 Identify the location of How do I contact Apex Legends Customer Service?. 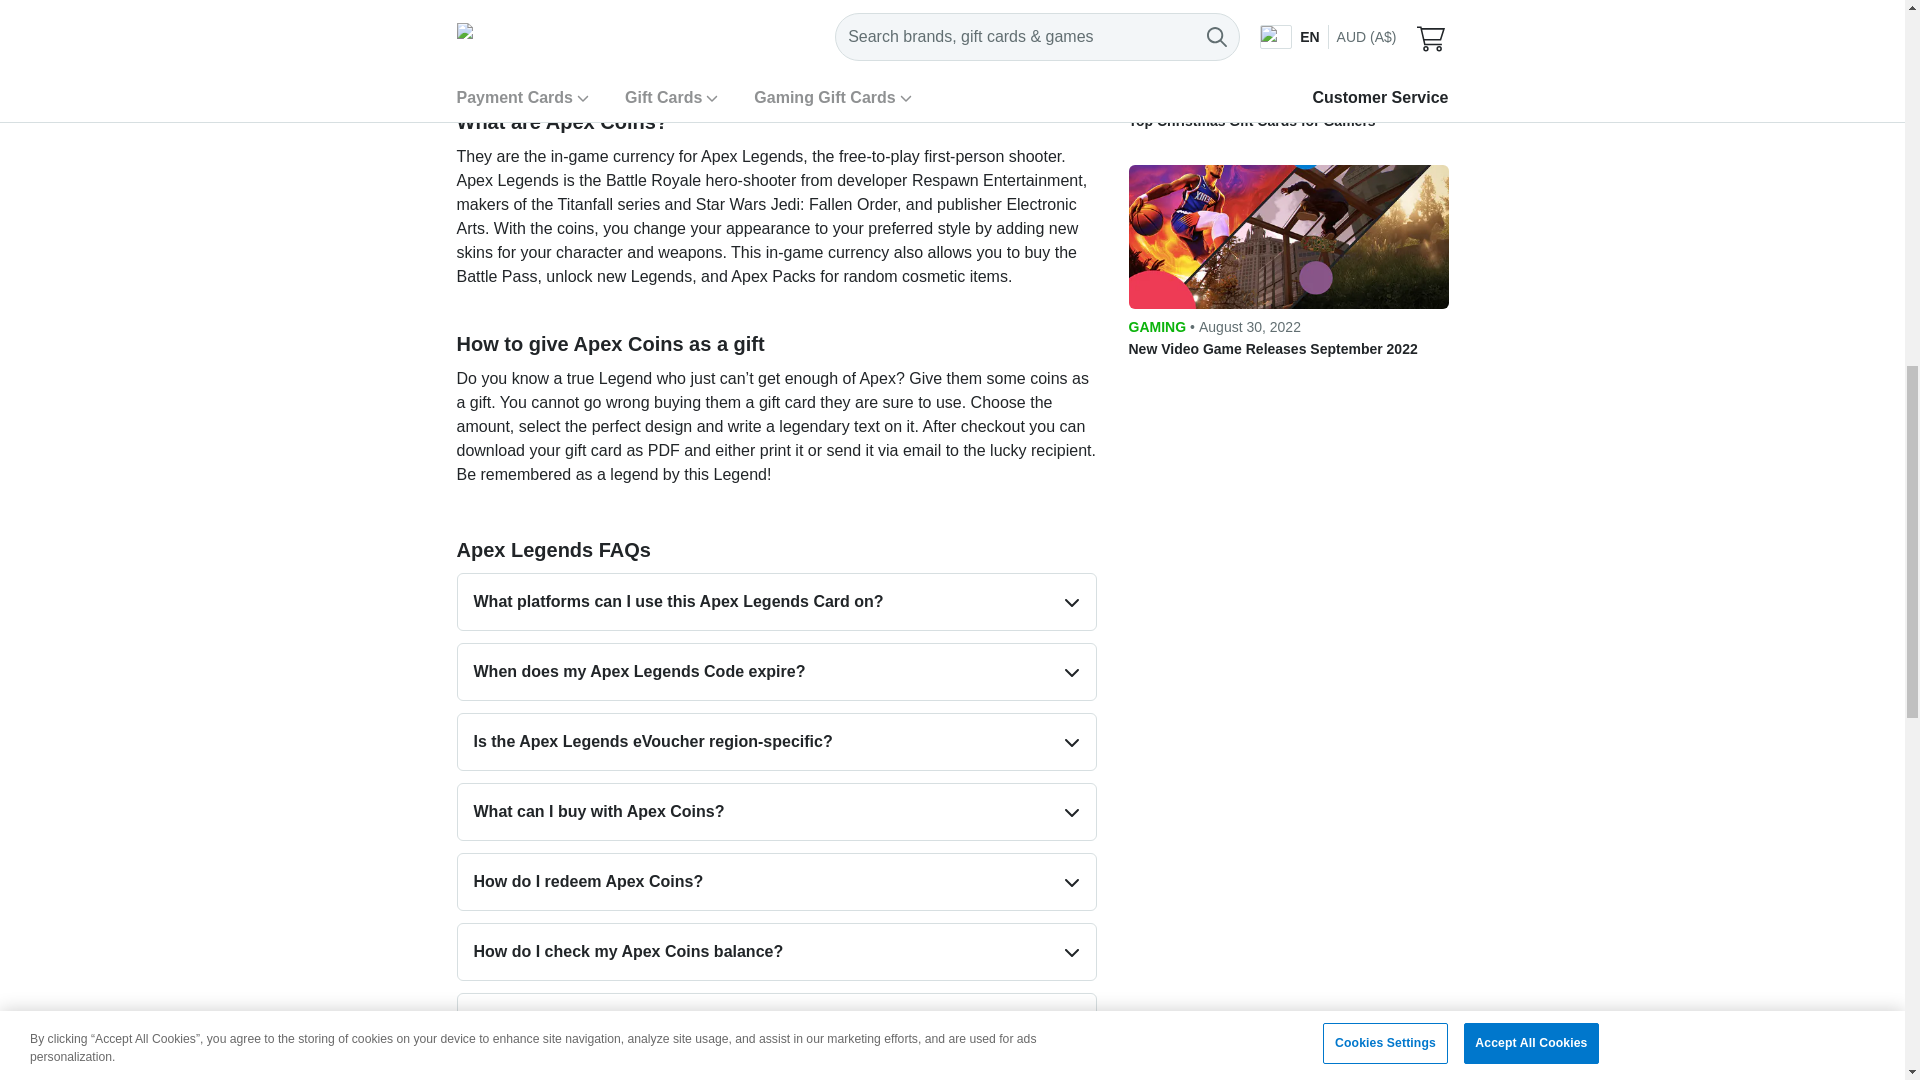
(777, 1021).